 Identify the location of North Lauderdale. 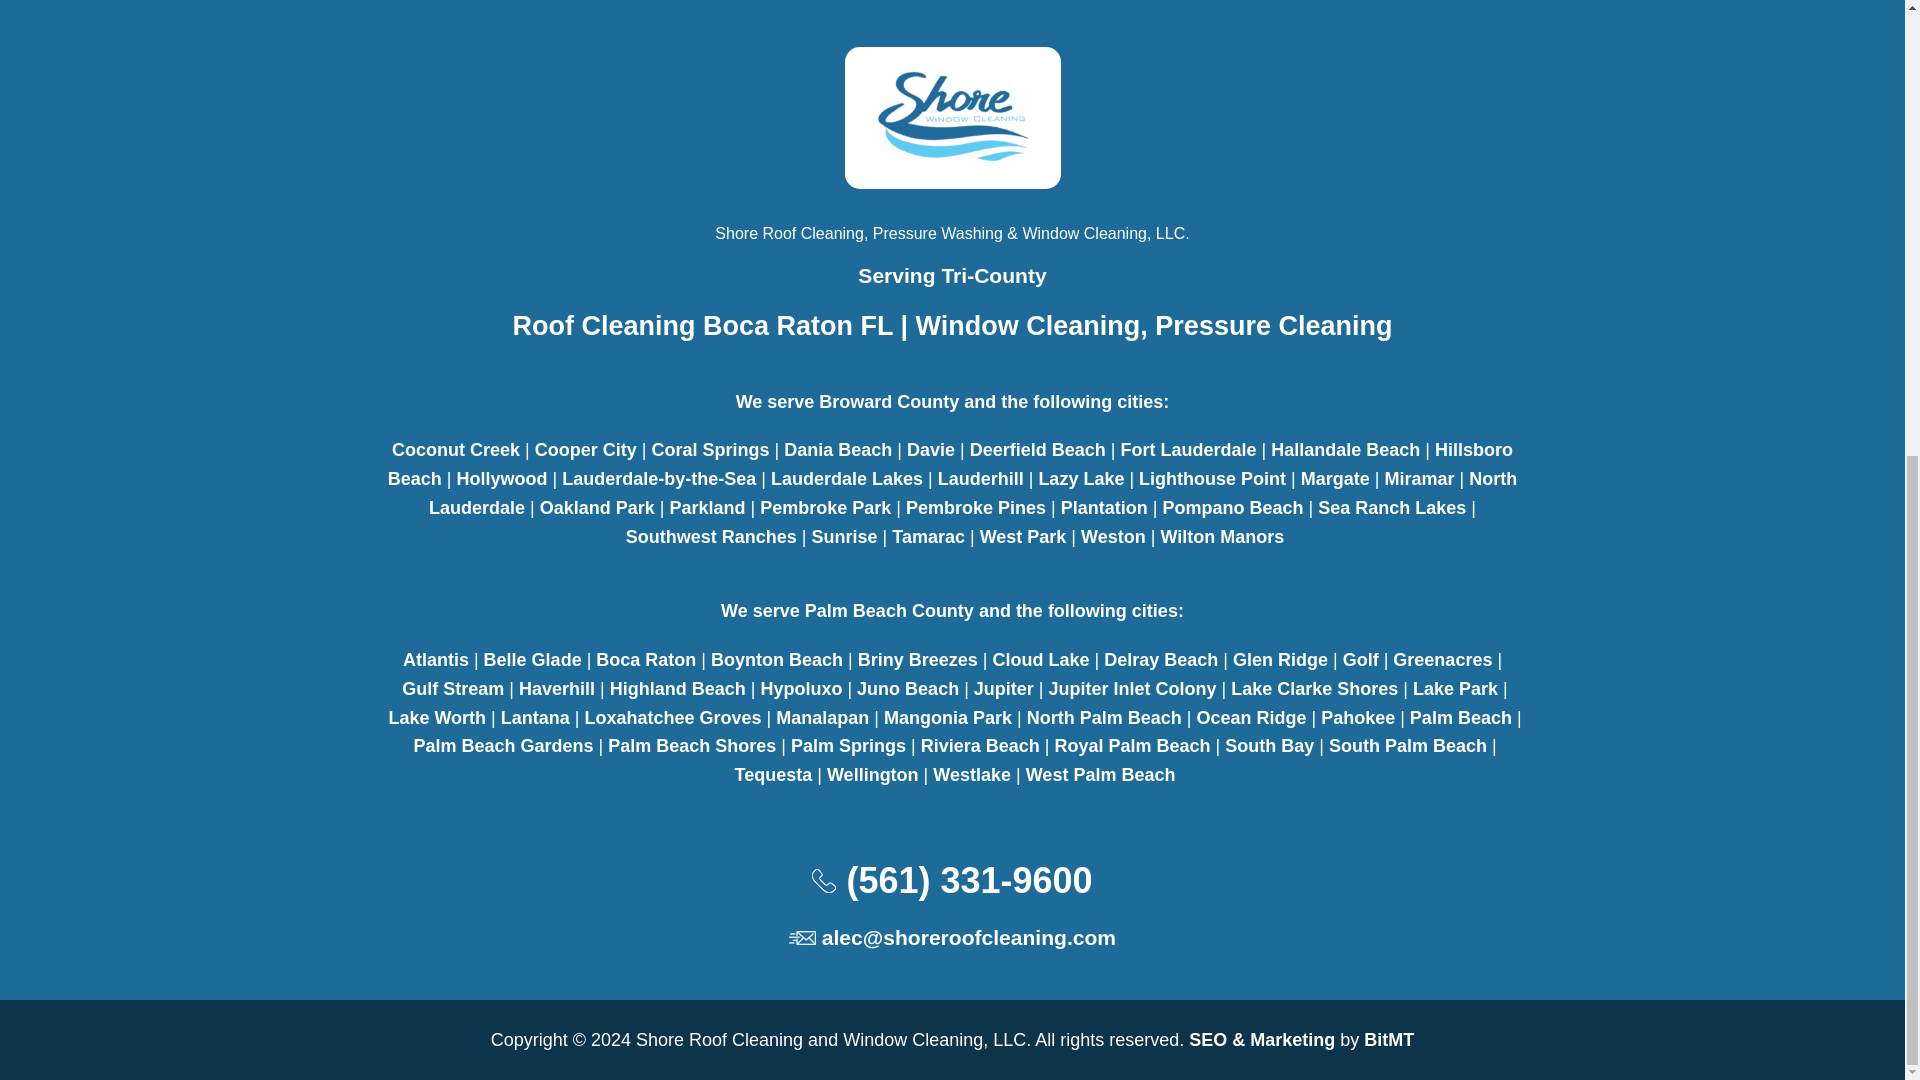
(972, 493).